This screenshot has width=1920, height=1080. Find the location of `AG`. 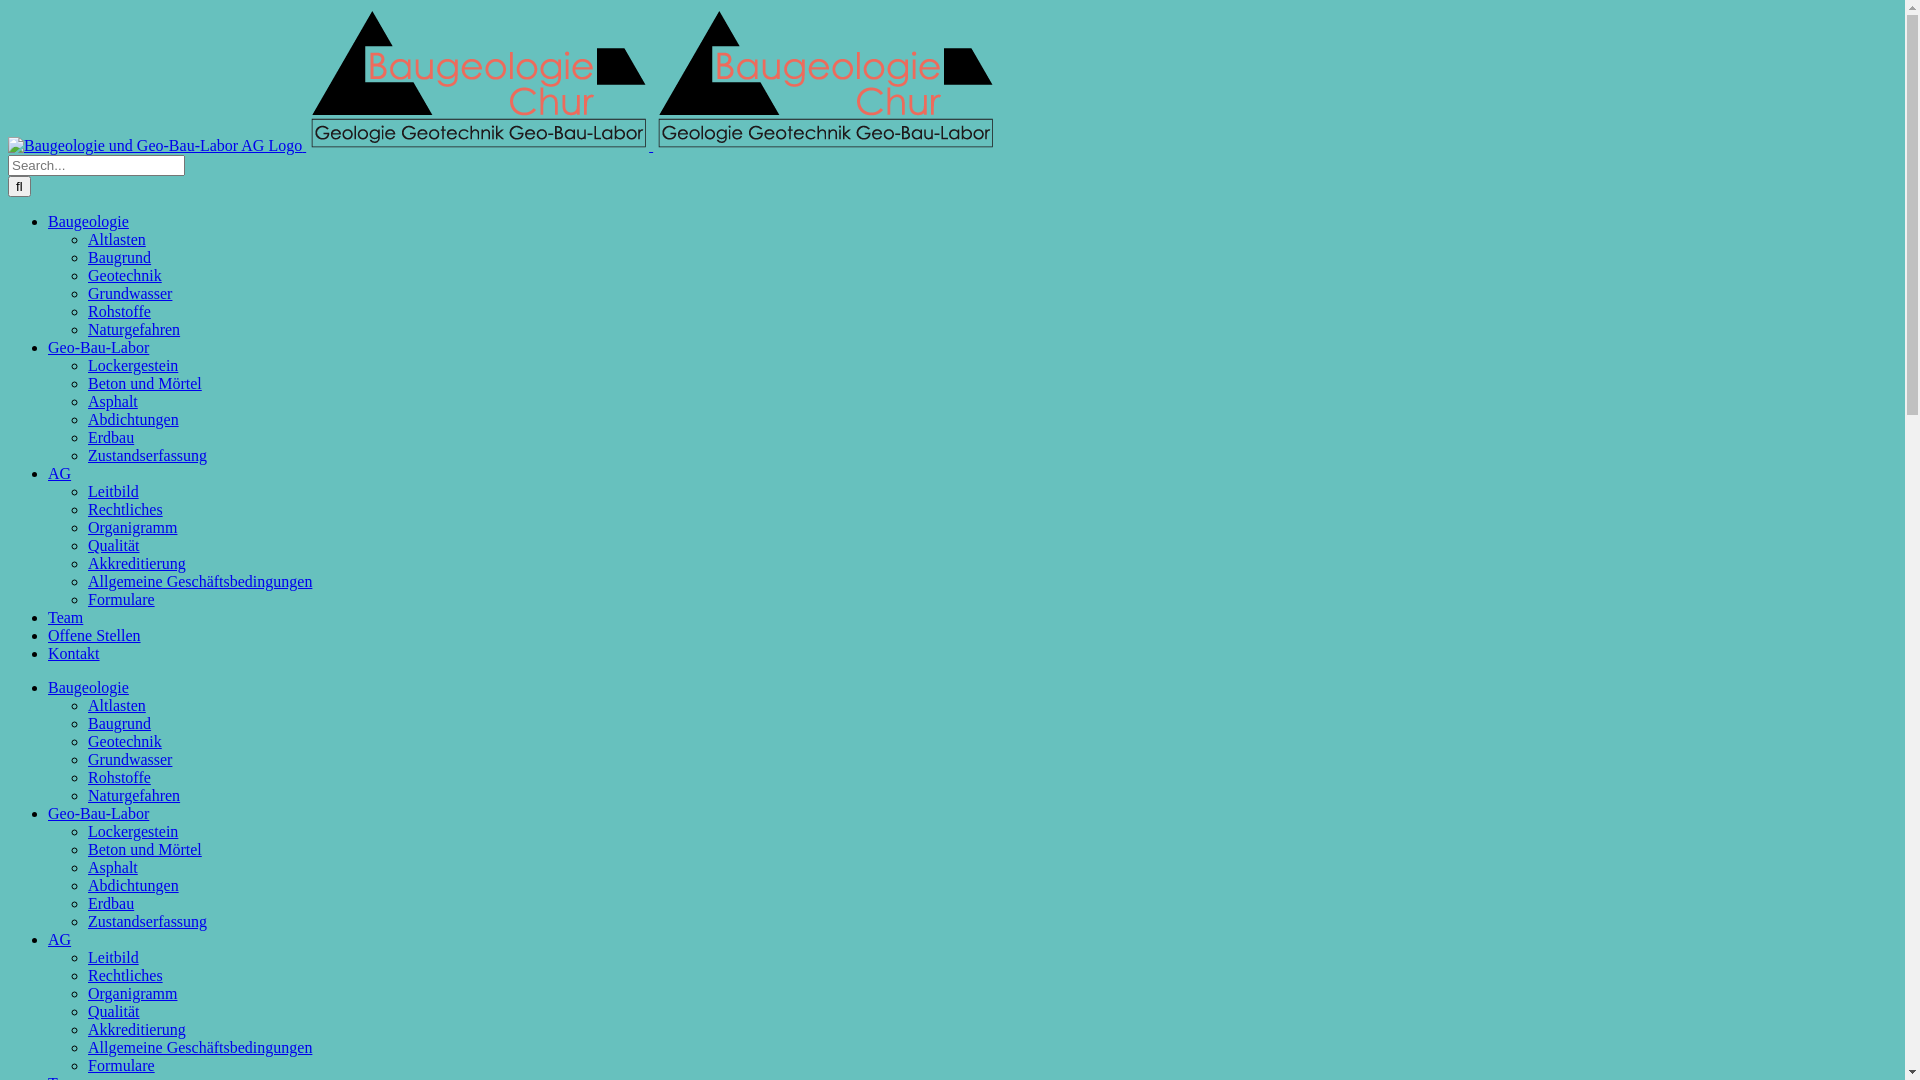

AG is located at coordinates (60, 940).